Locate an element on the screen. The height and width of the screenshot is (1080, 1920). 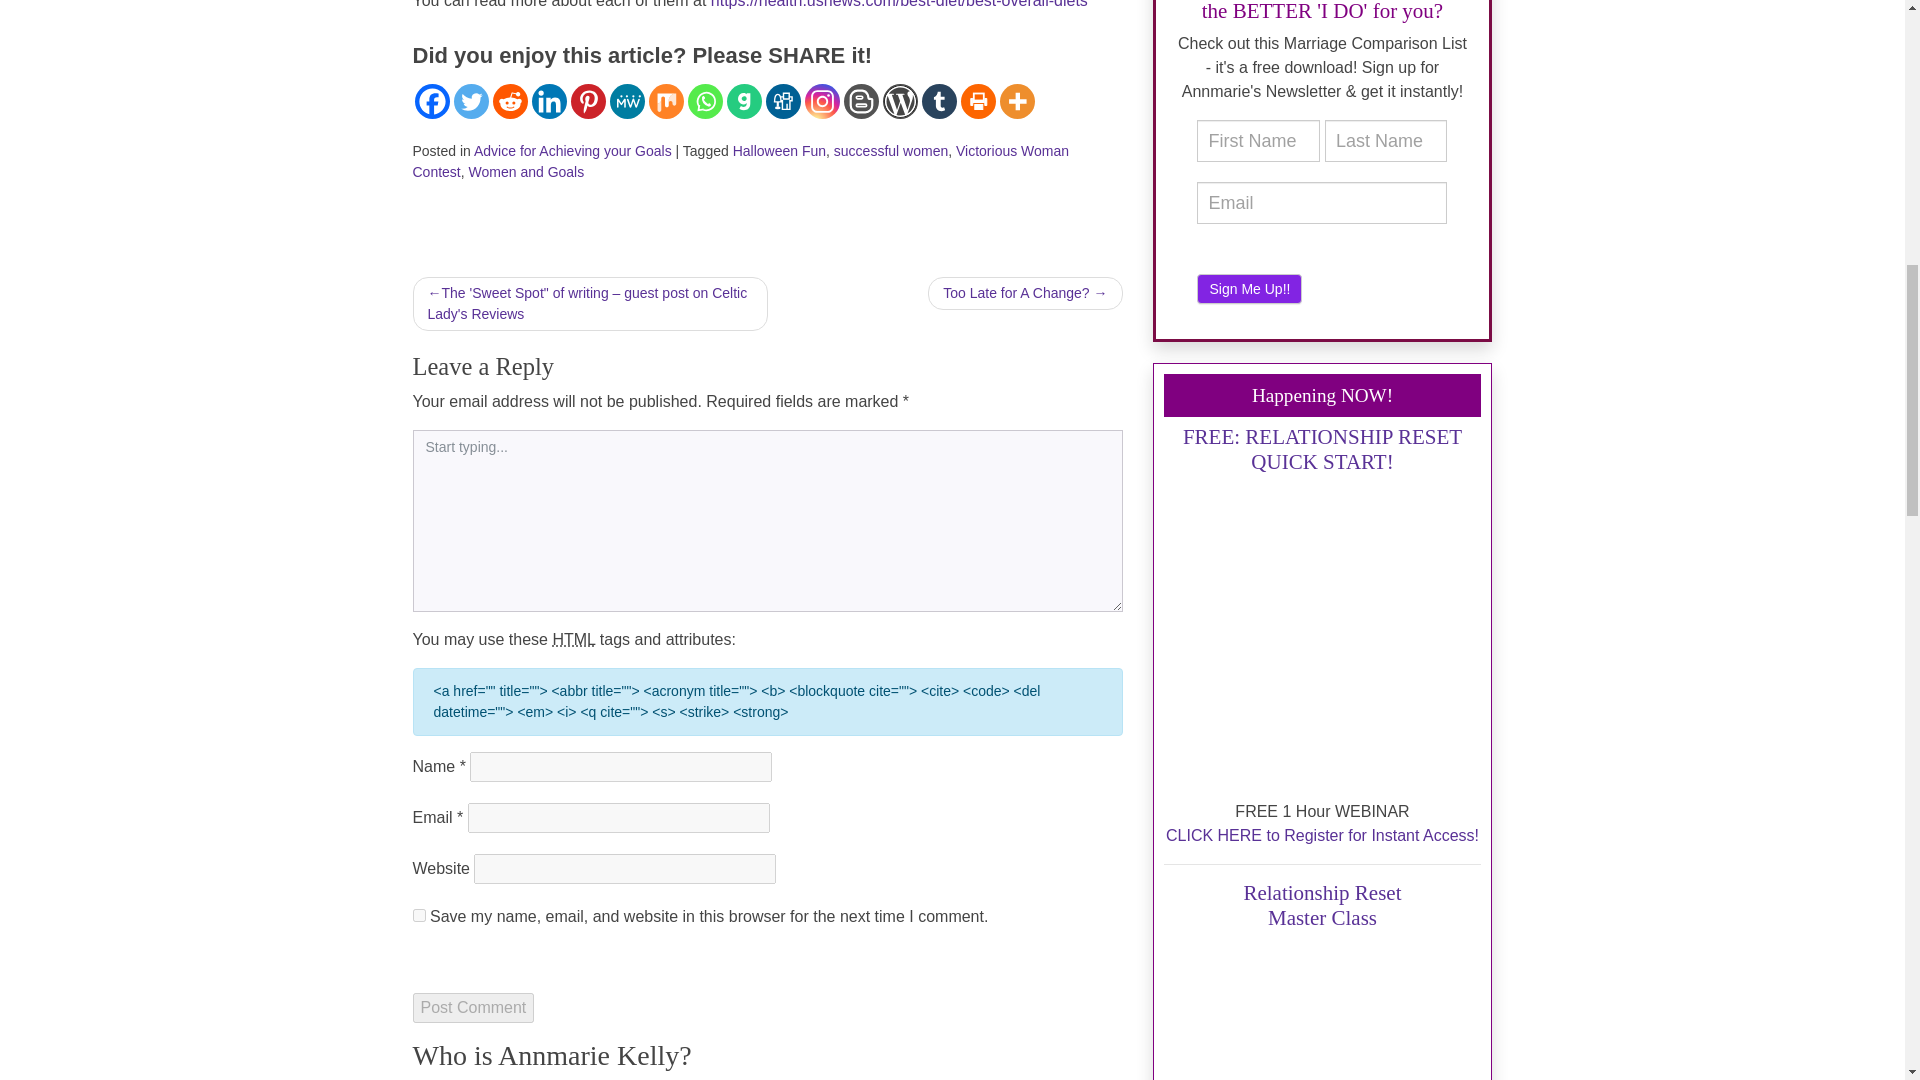
yes is located at coordinates (418, 916).